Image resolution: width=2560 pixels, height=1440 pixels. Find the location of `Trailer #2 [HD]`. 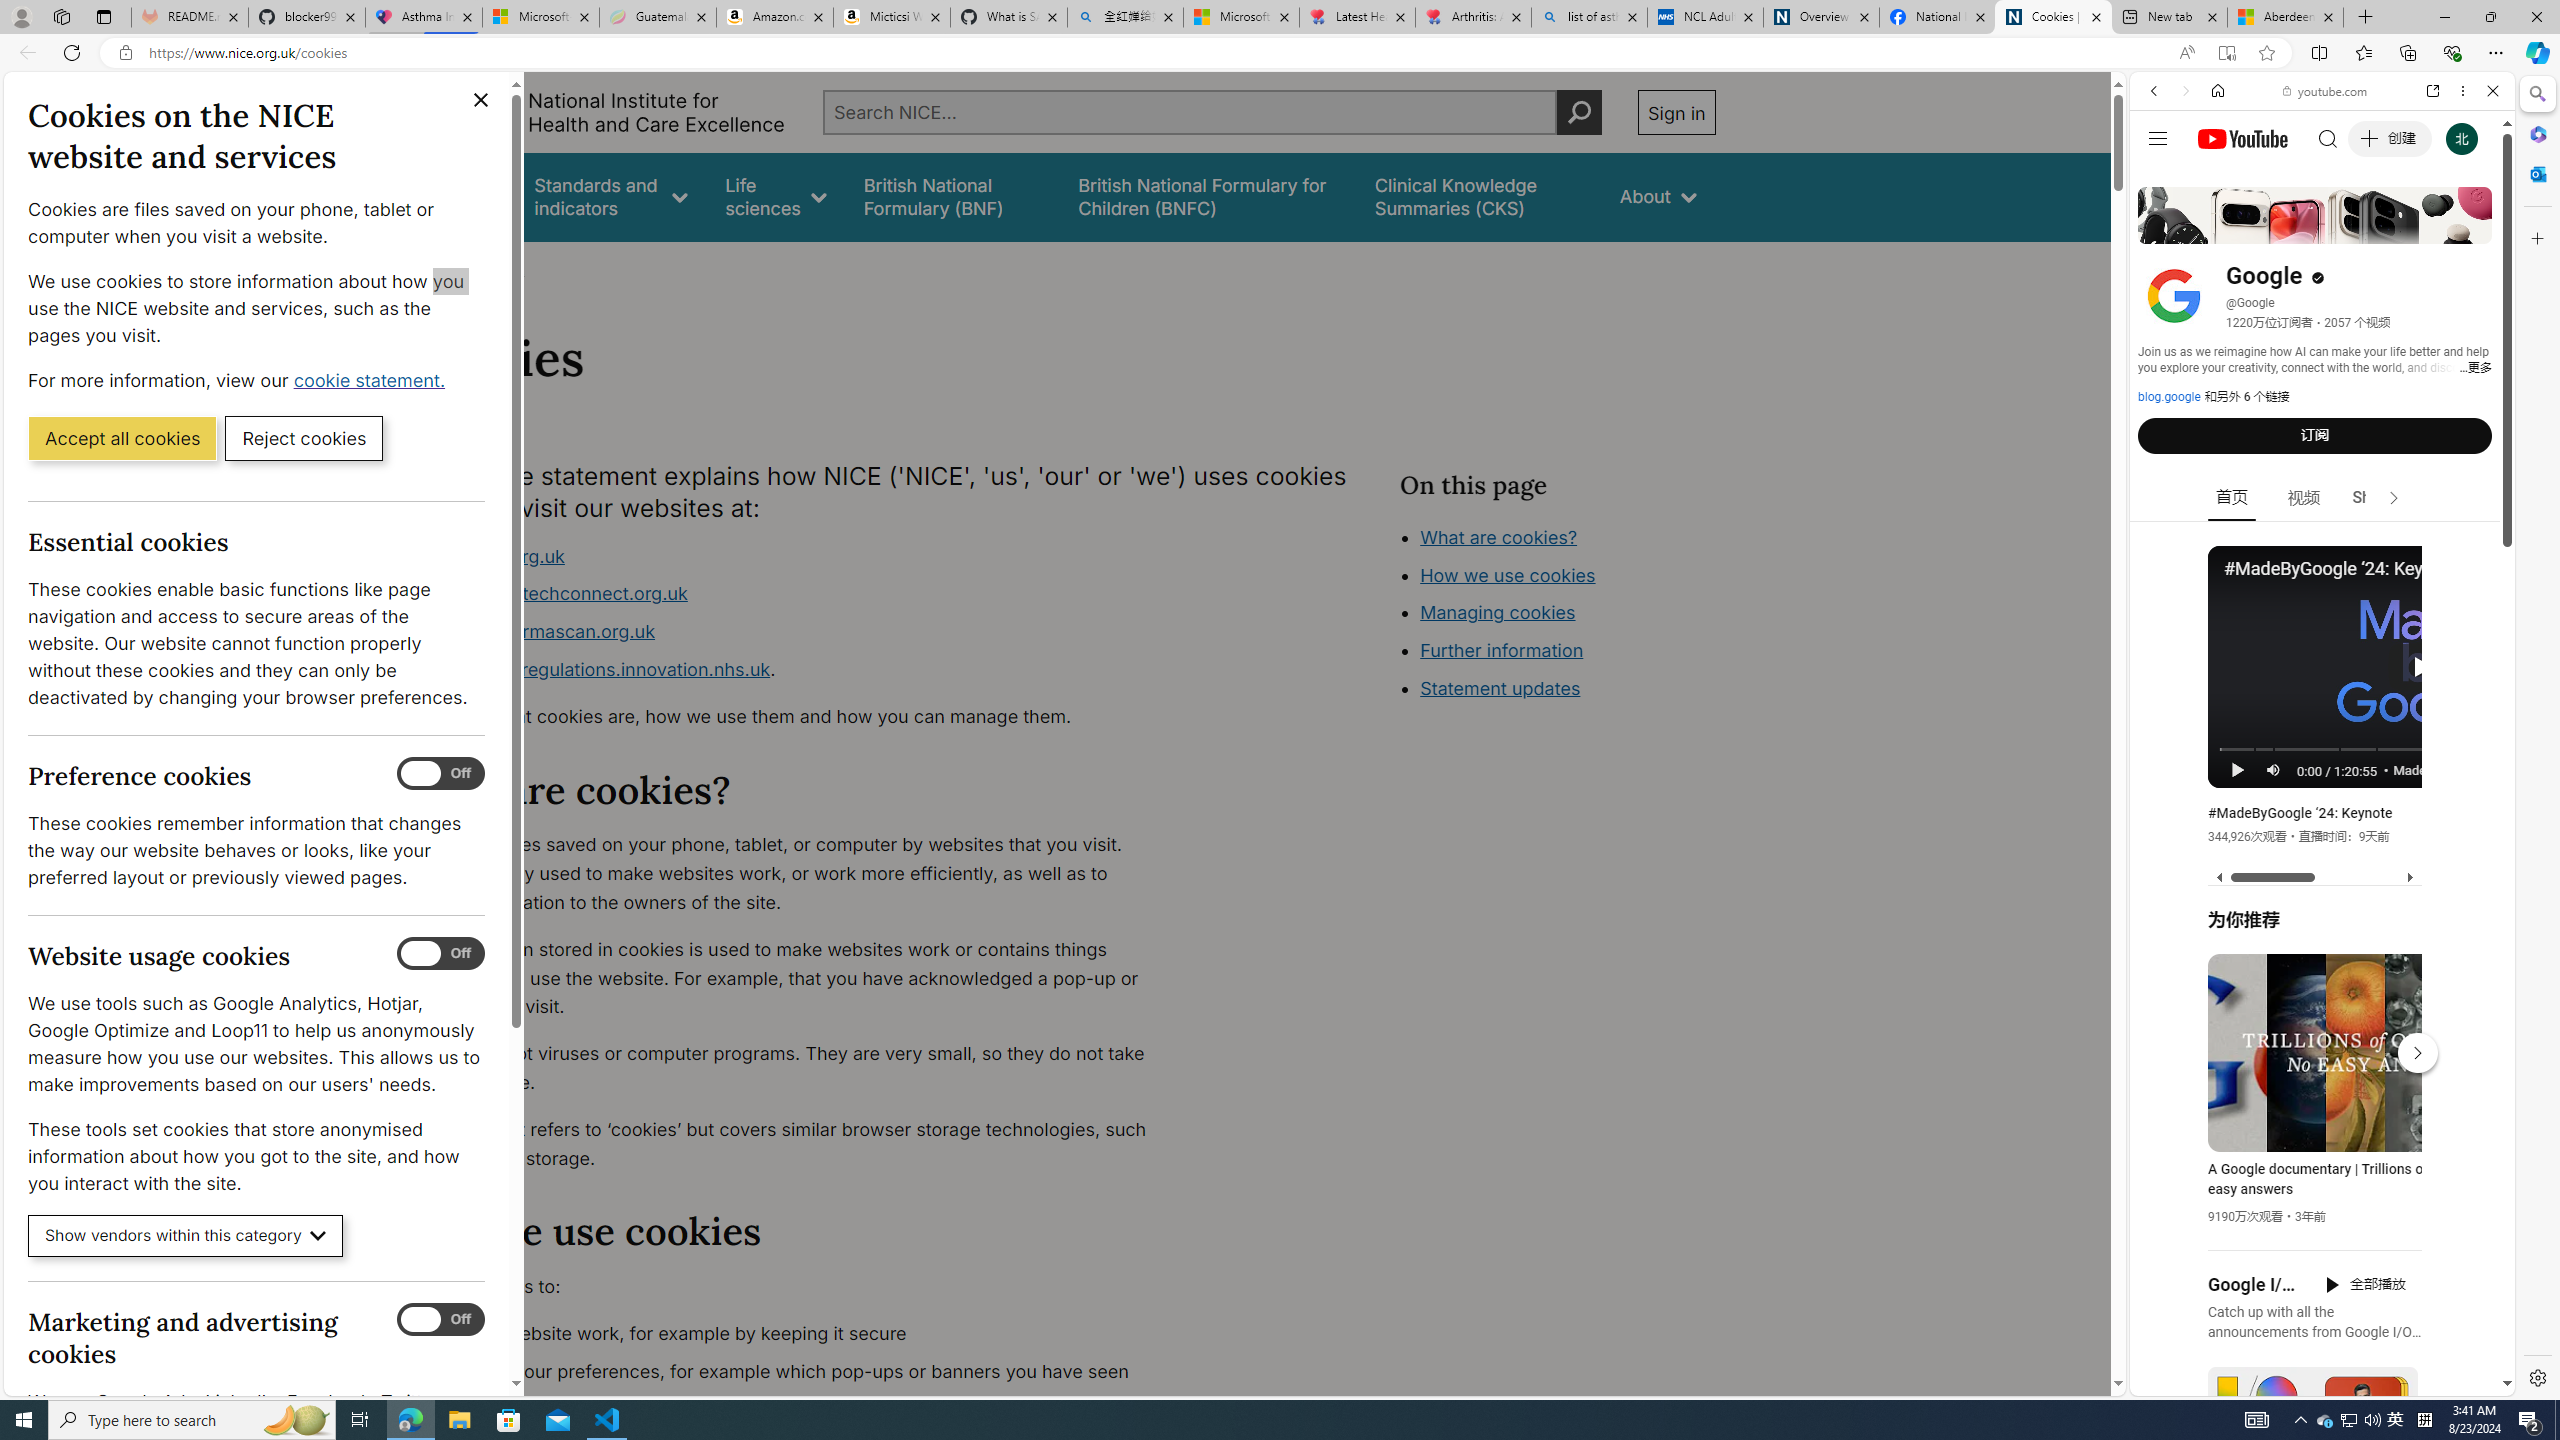

Trailer #2 [HD] is located at coordinates (2322, 594).